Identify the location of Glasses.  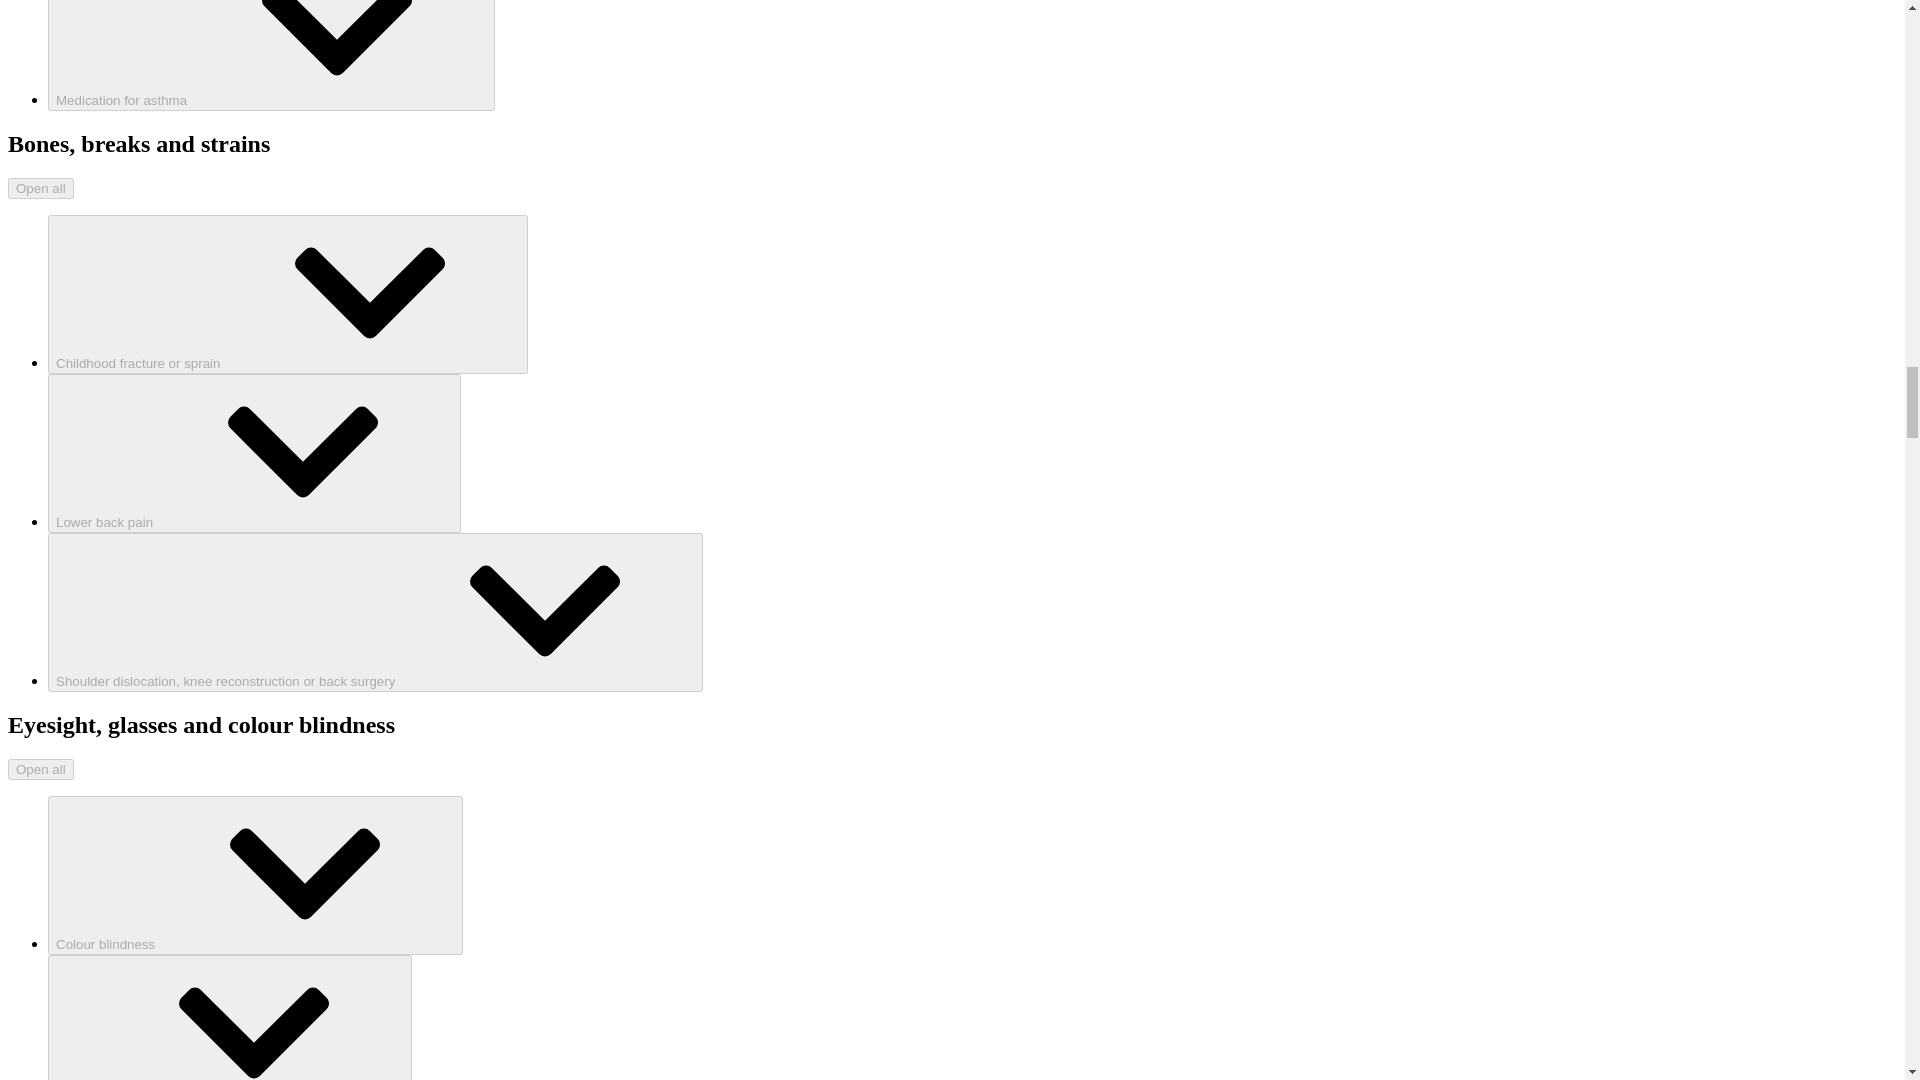
(230, 1017).